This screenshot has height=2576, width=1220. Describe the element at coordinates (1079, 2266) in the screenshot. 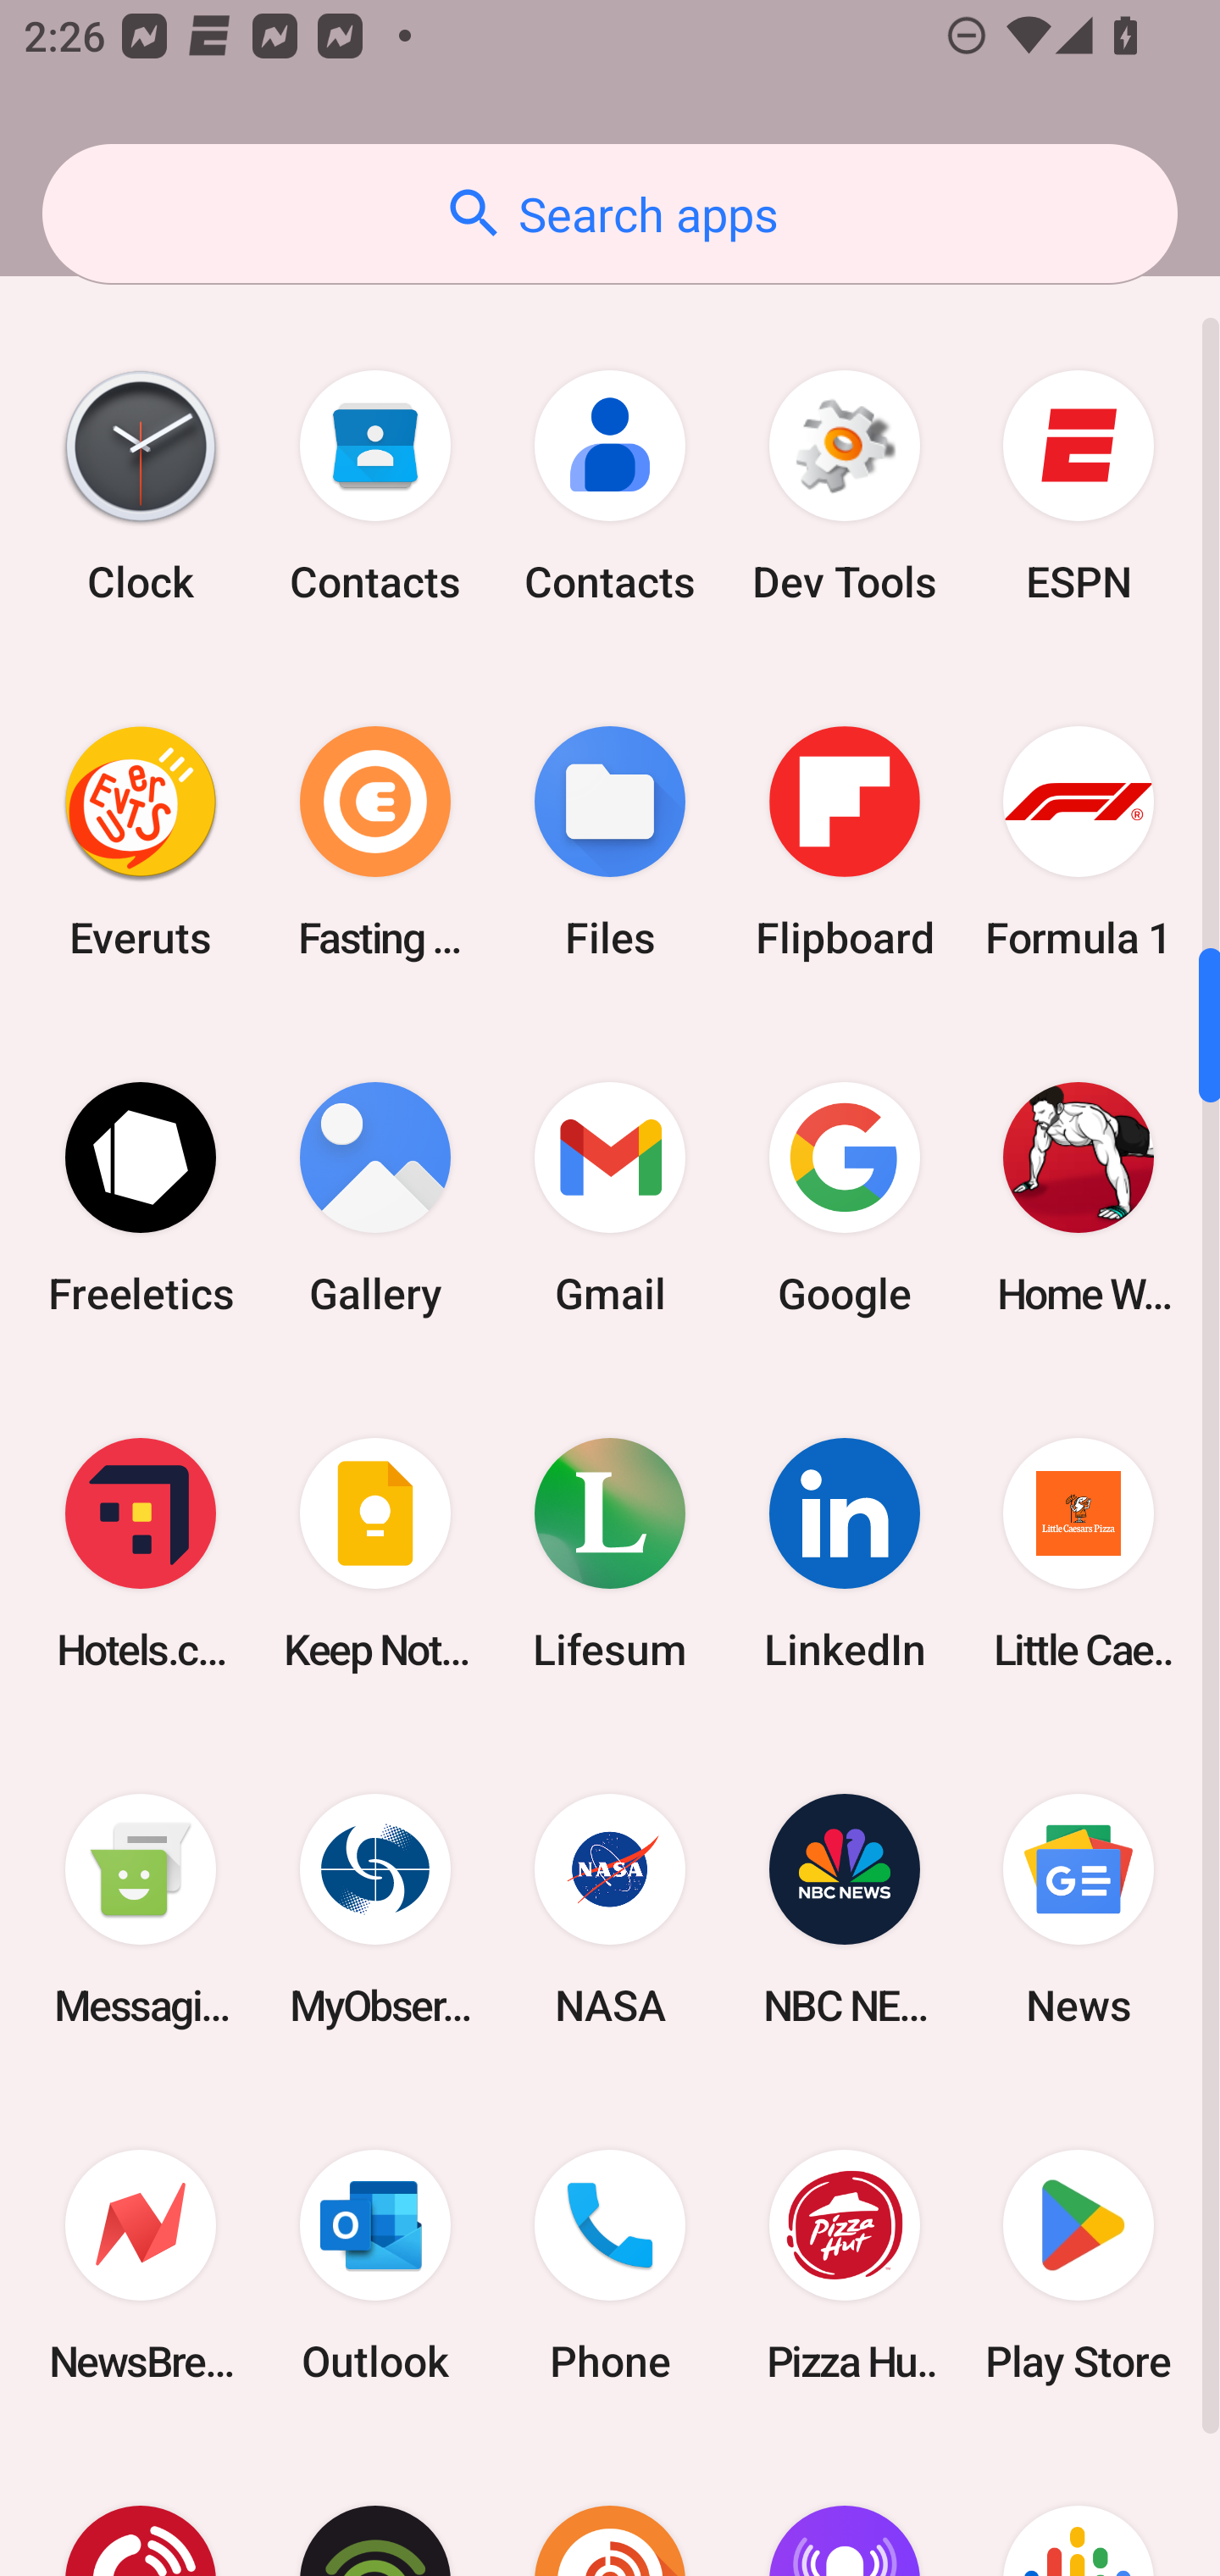

I see `Play Store` at that location.